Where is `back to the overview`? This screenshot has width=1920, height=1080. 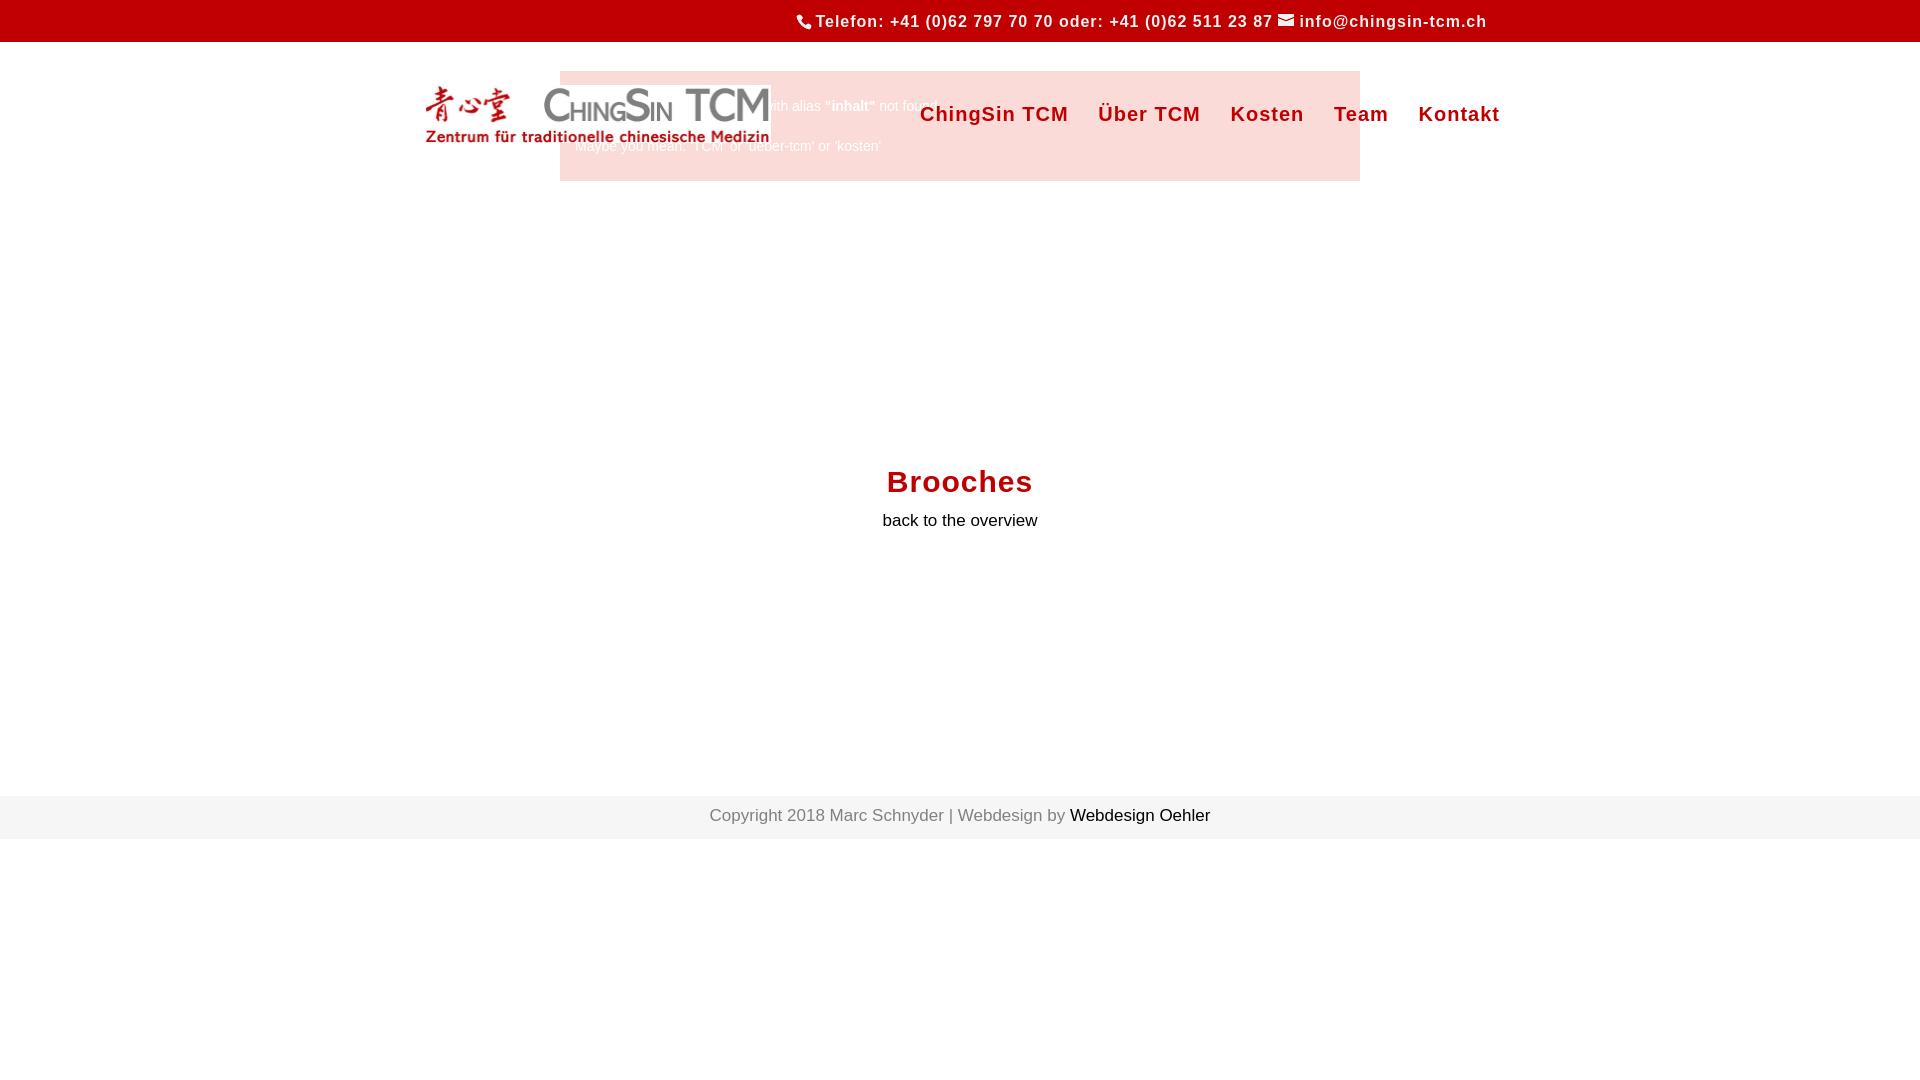
back to the overview is located at coordinates (960, 520).